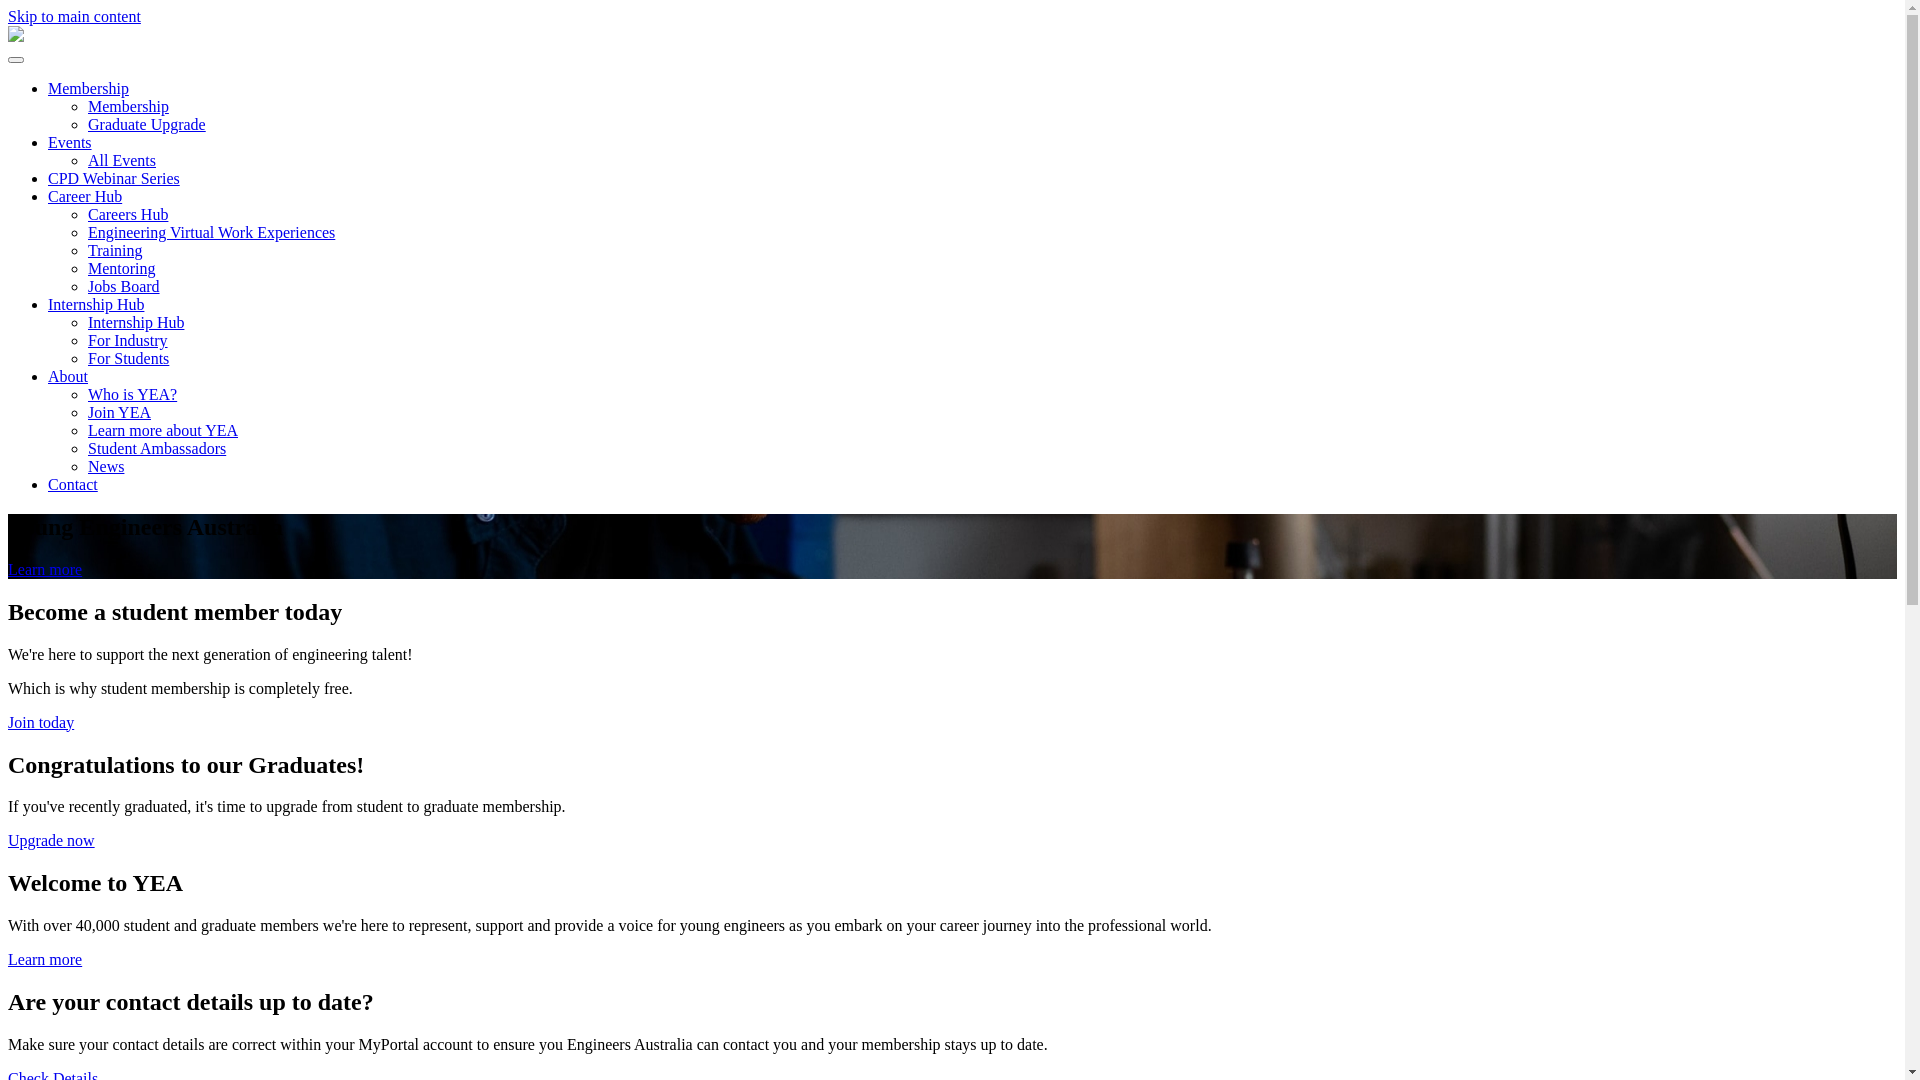 The image size is (1920, 1080). Describe the element at coordinates (147, 124) in the screenshot. I see `Graduate Upgrade` at that location.